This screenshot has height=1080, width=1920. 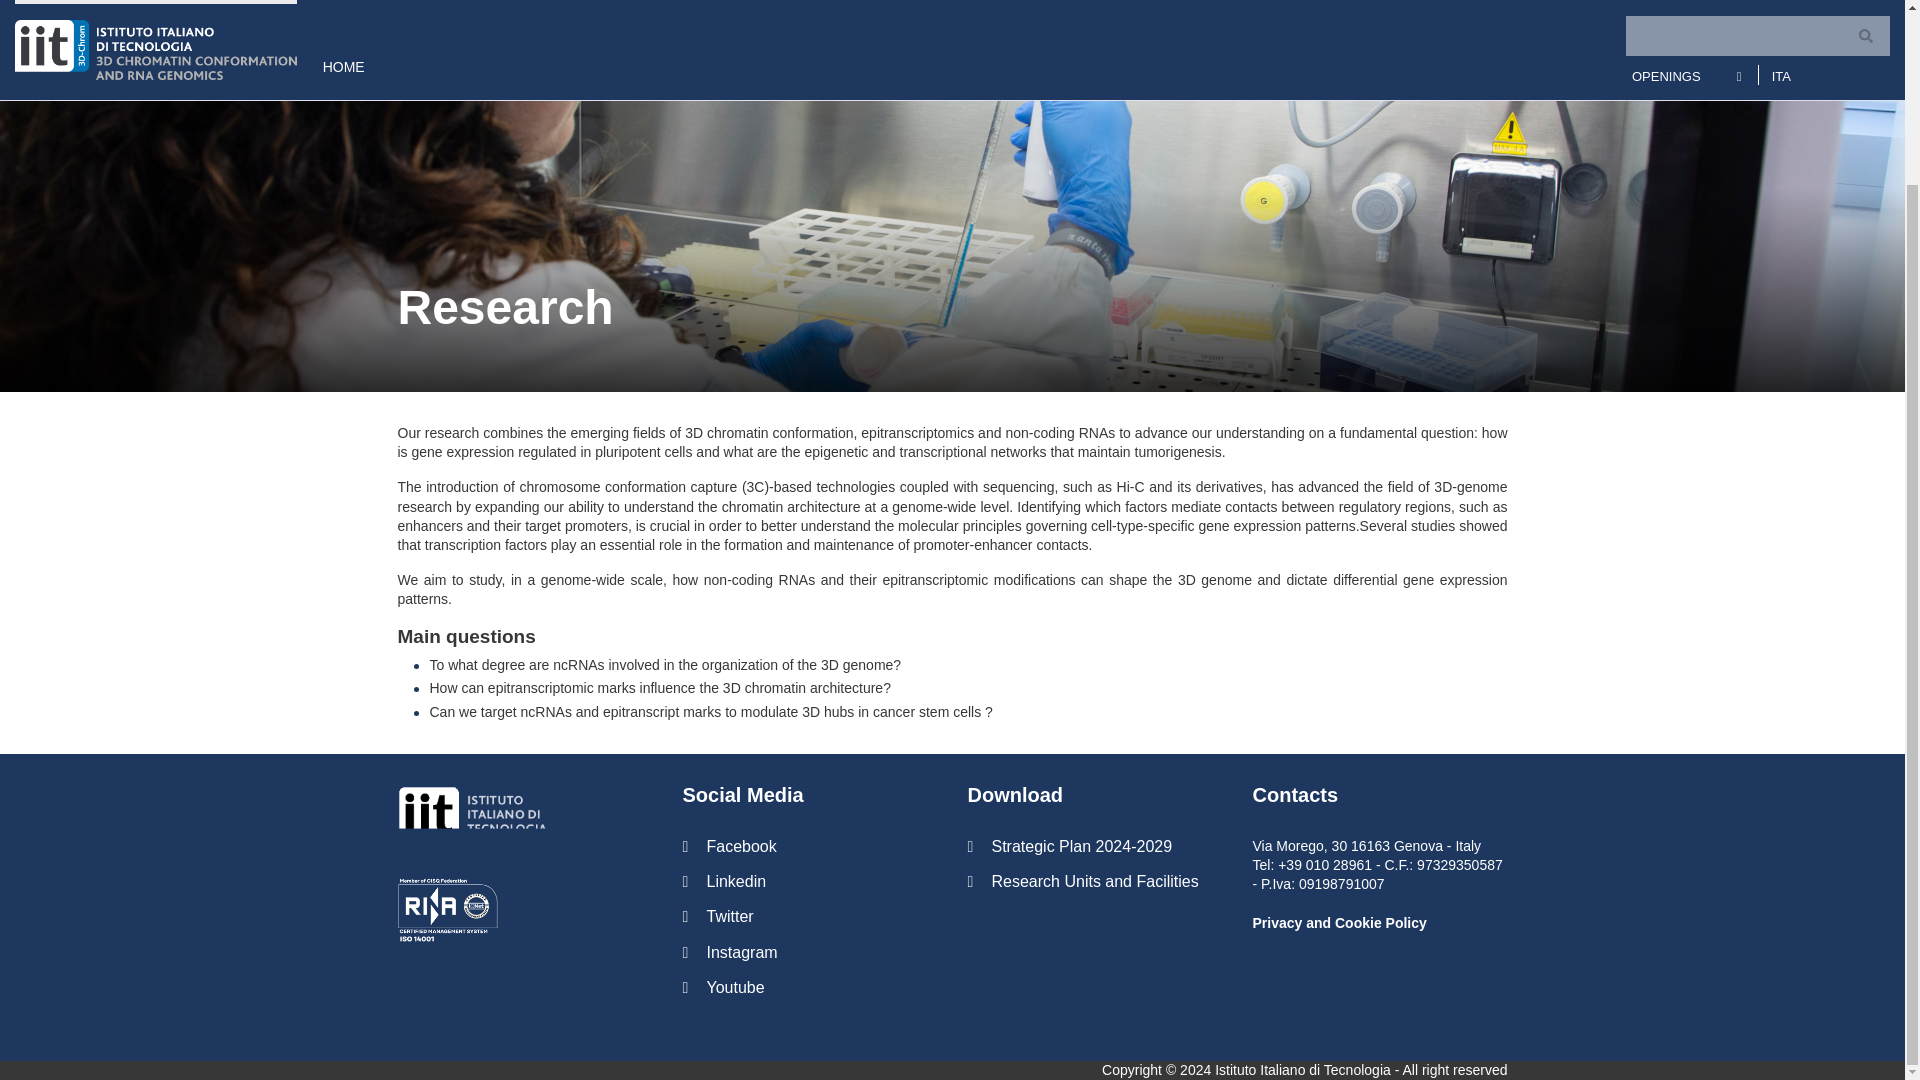 What do you see at coordinates (1095, 881) in the screenshot?
I see `Research Units and Facilities` at bounding box center [1095, 881].